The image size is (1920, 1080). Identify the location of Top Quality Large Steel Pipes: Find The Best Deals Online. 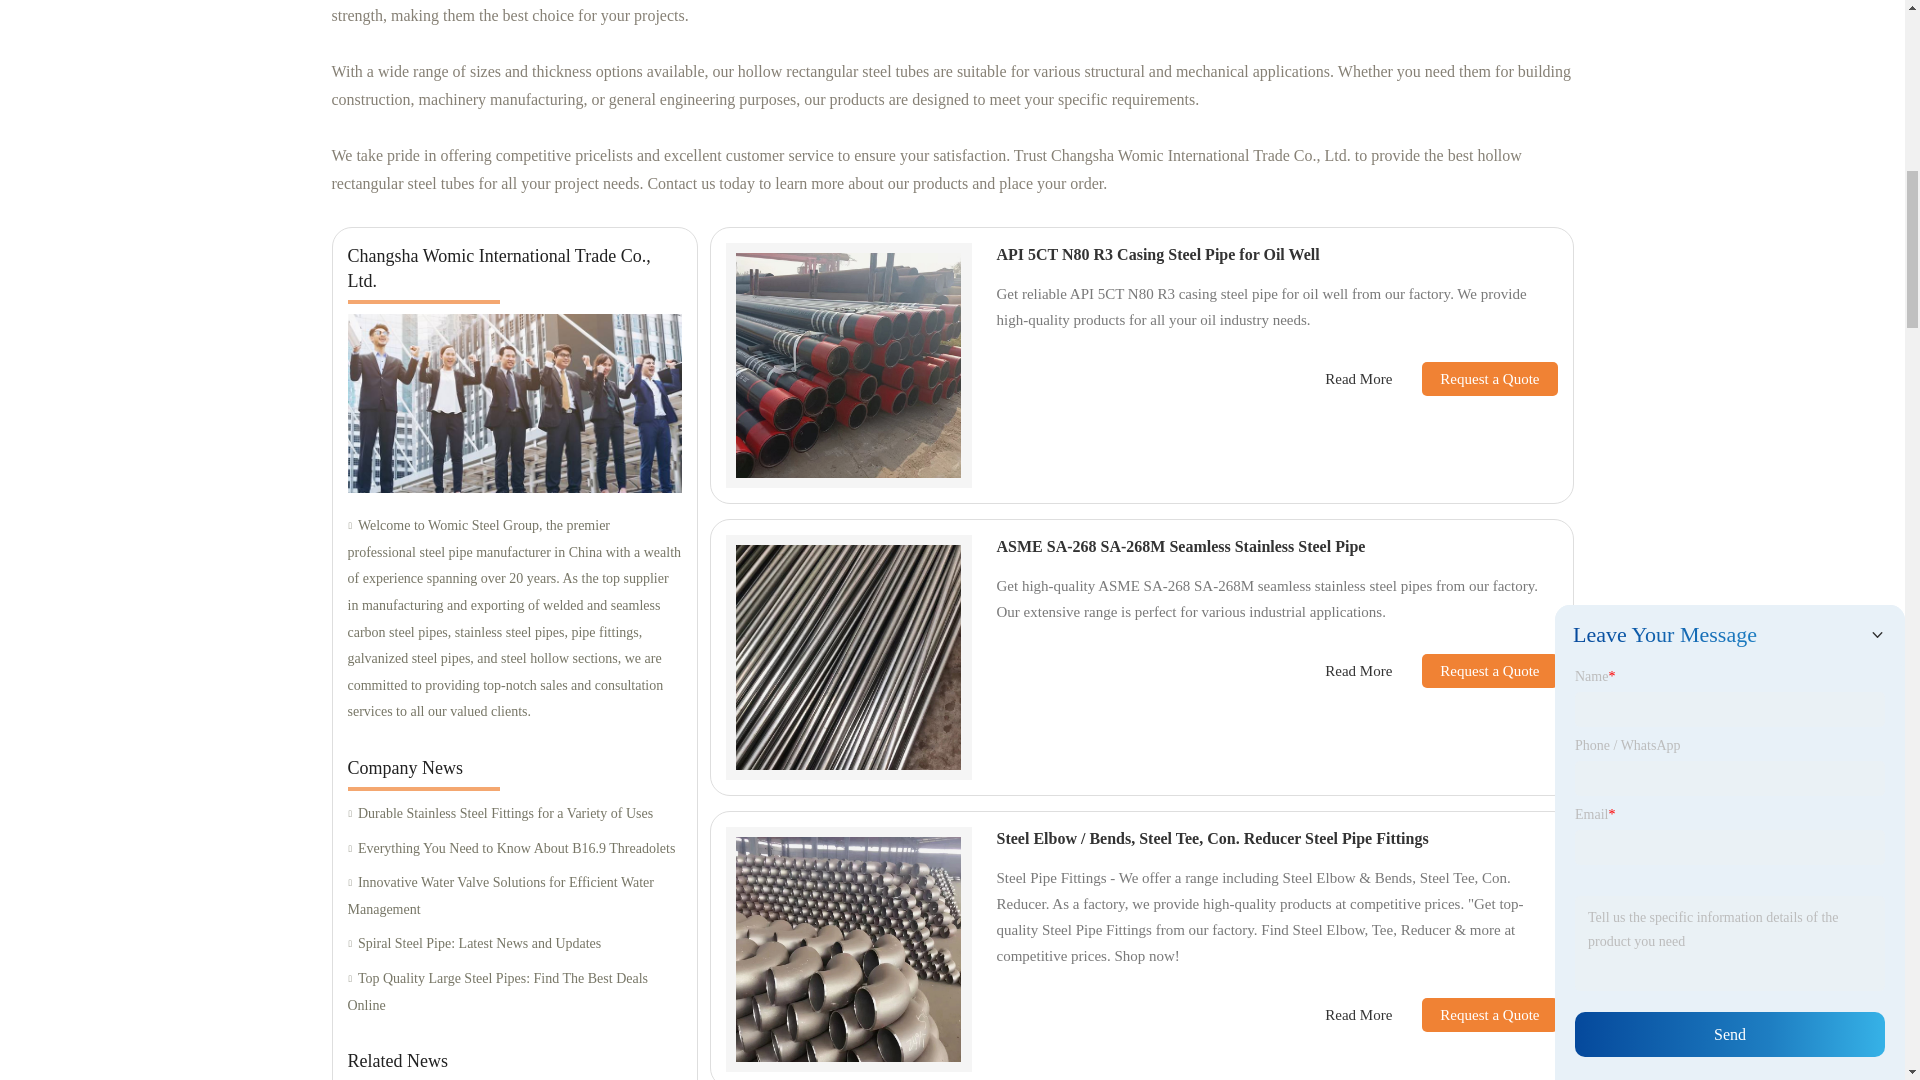
(514, 992).